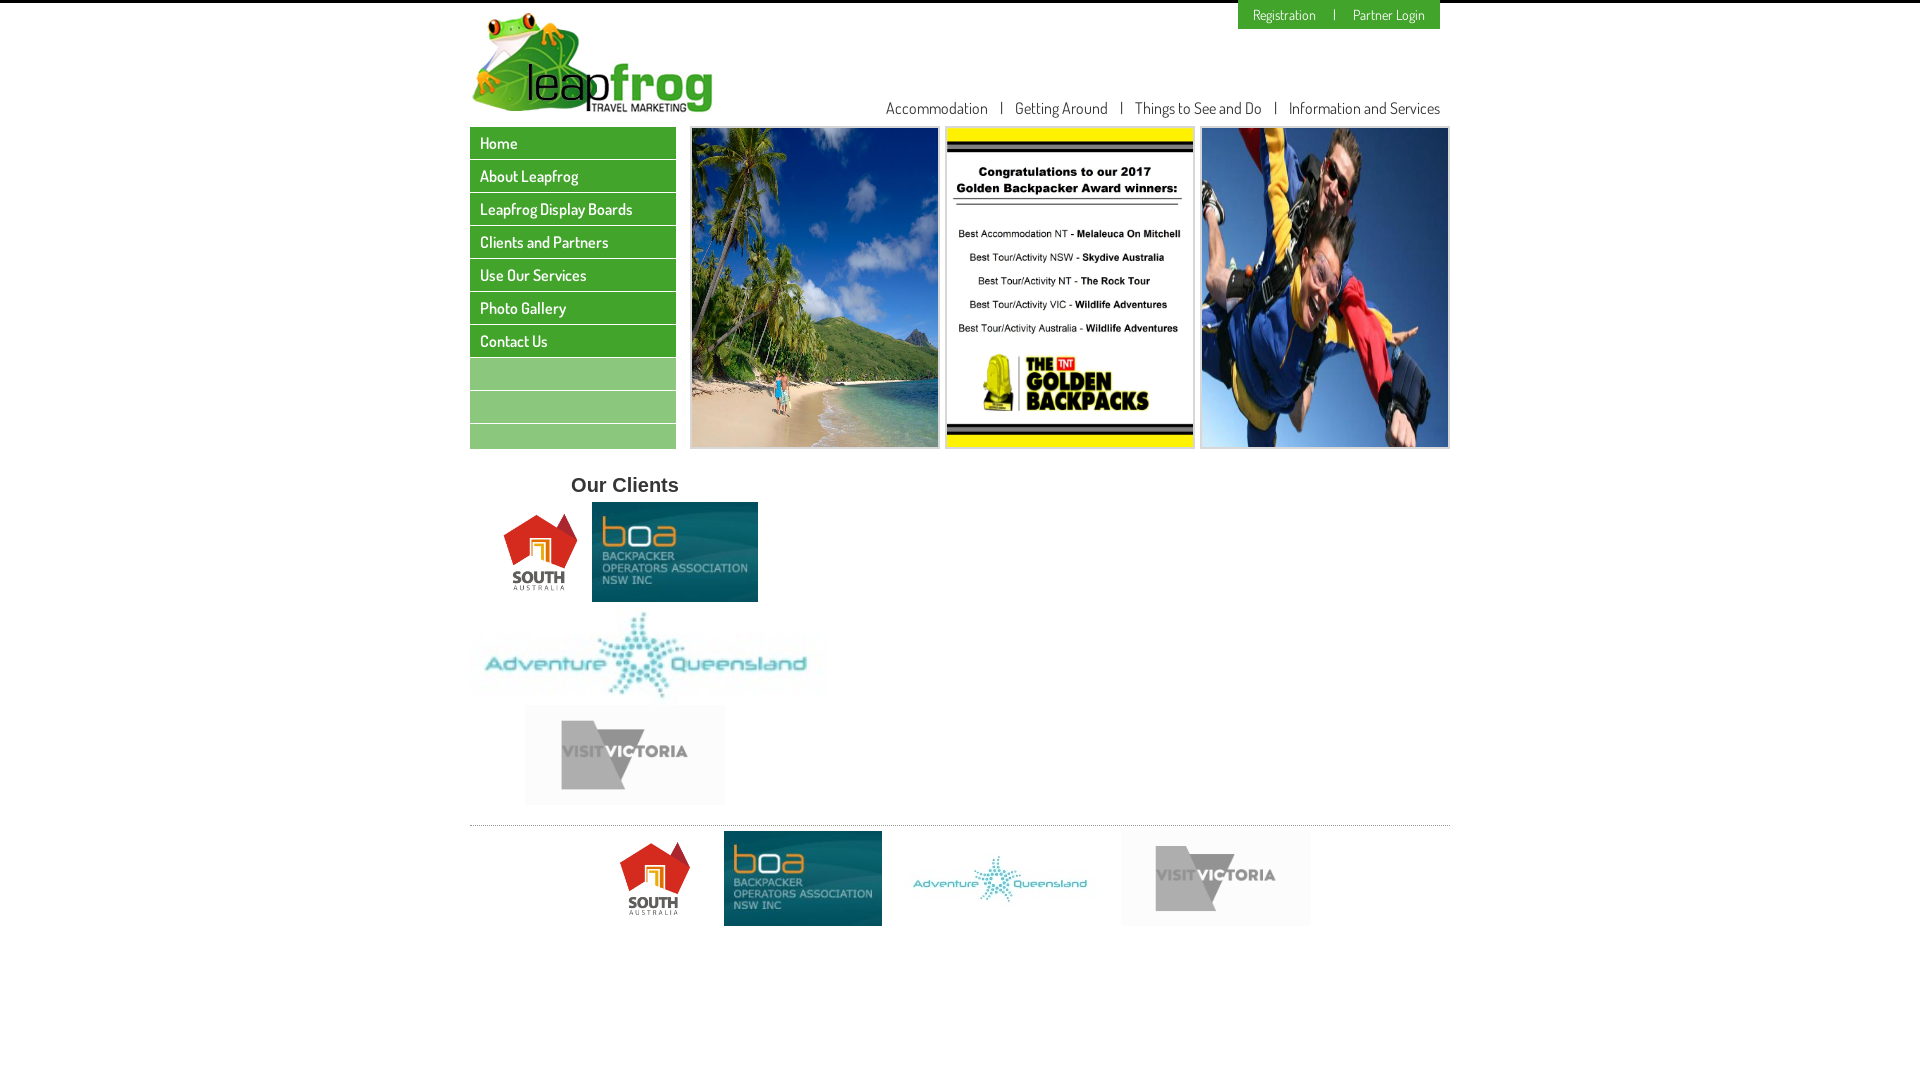 The image size is (1920, 1080). What do you see at coordinates (573, 242) in the screenshot?
I see `Clients and Partners` at bounding box center [573, 242].